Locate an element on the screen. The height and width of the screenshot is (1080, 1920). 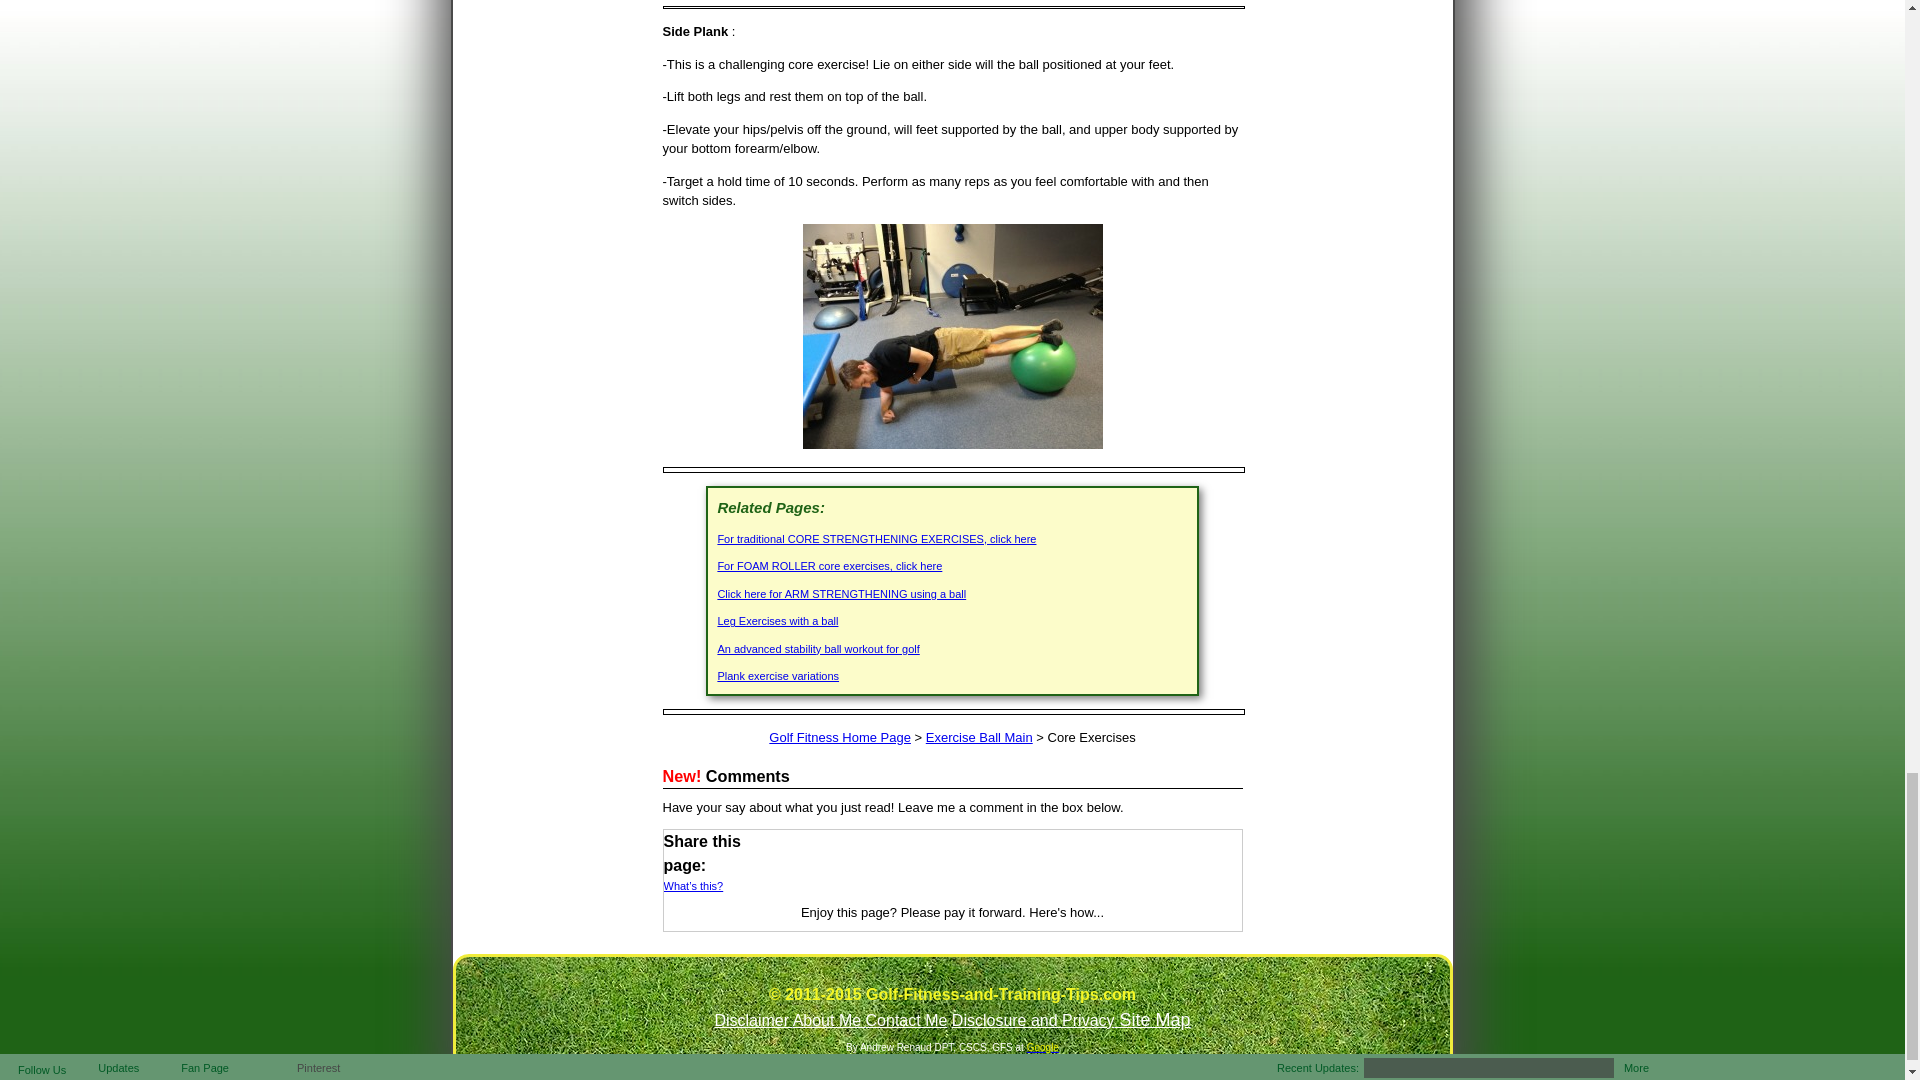
Golf Fitness Home Page is located at coordinates (840, 738).